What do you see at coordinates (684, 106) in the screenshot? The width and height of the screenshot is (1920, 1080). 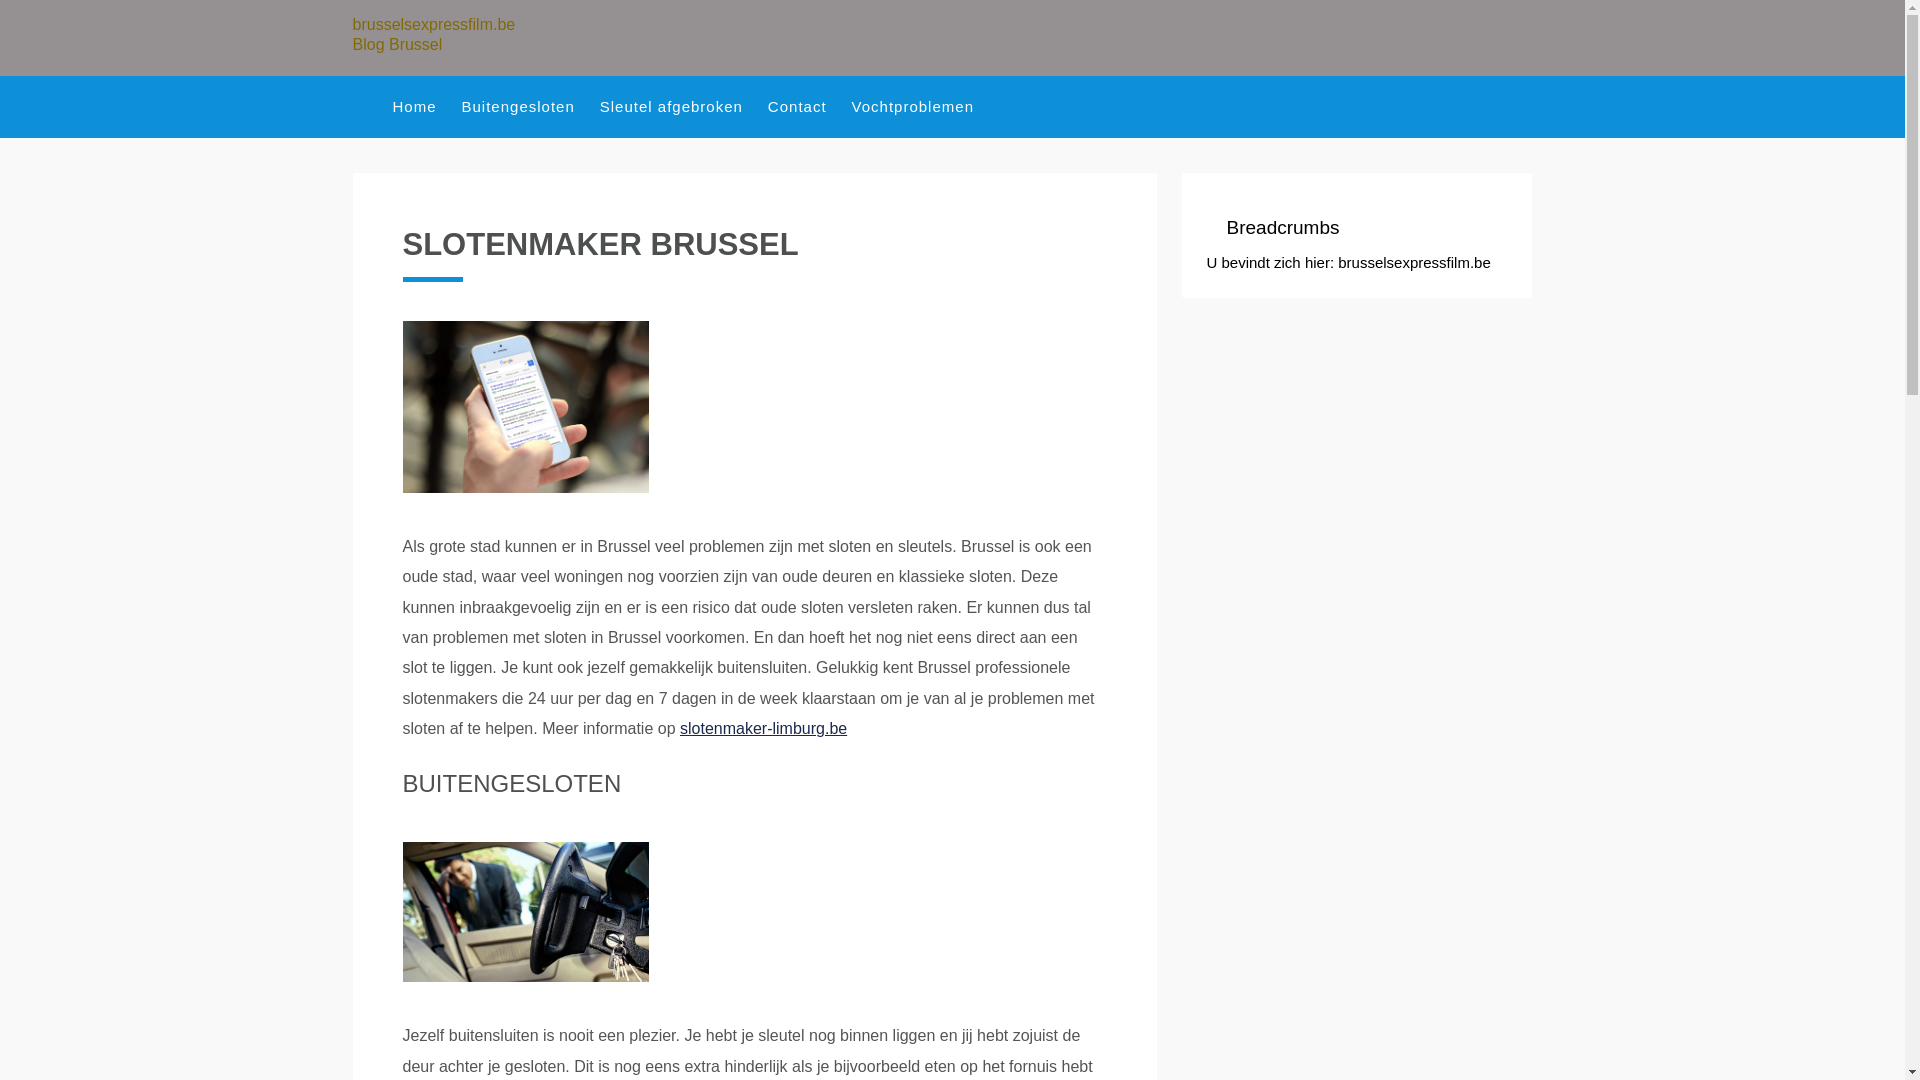 I see `Sleutel afgebroken` at bounding box center [684, 106].